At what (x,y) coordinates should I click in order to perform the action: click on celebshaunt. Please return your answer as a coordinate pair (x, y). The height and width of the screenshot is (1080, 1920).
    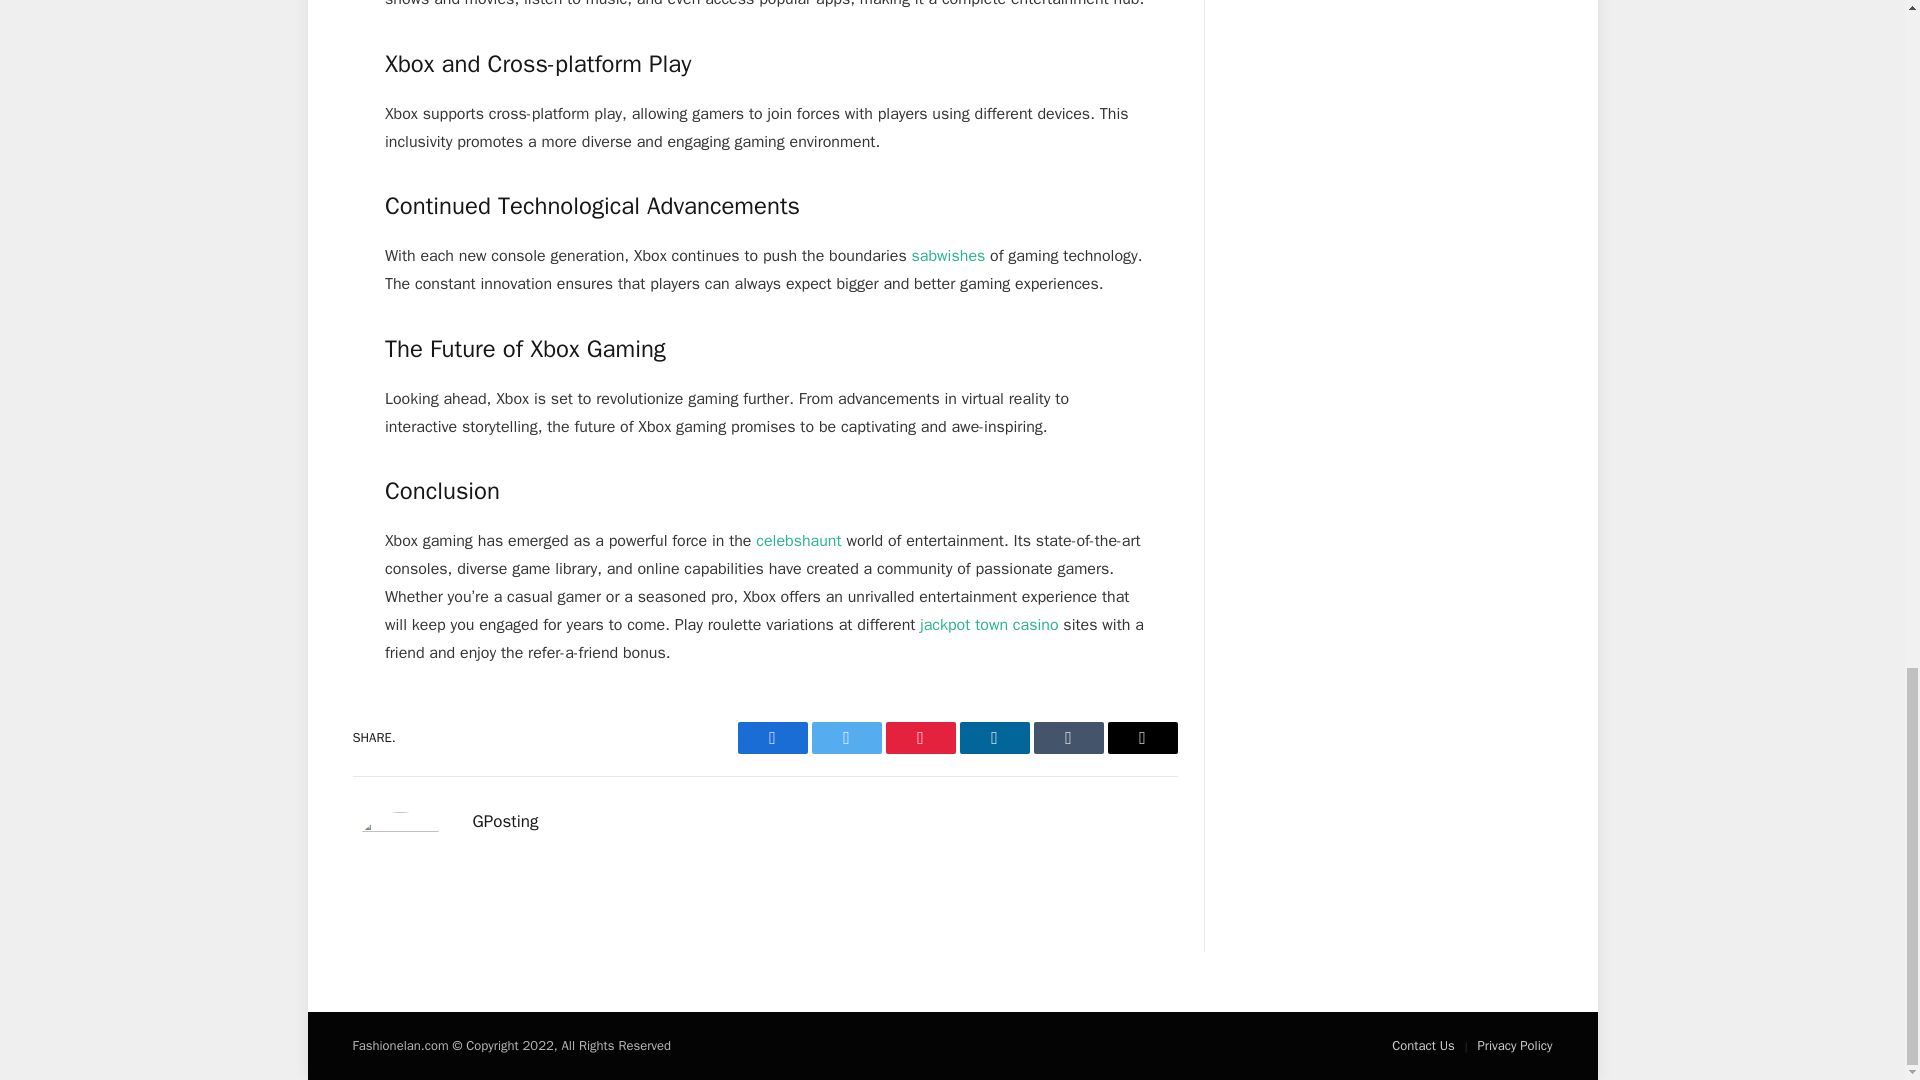
    Looking at the image, I should click on (798, 540).